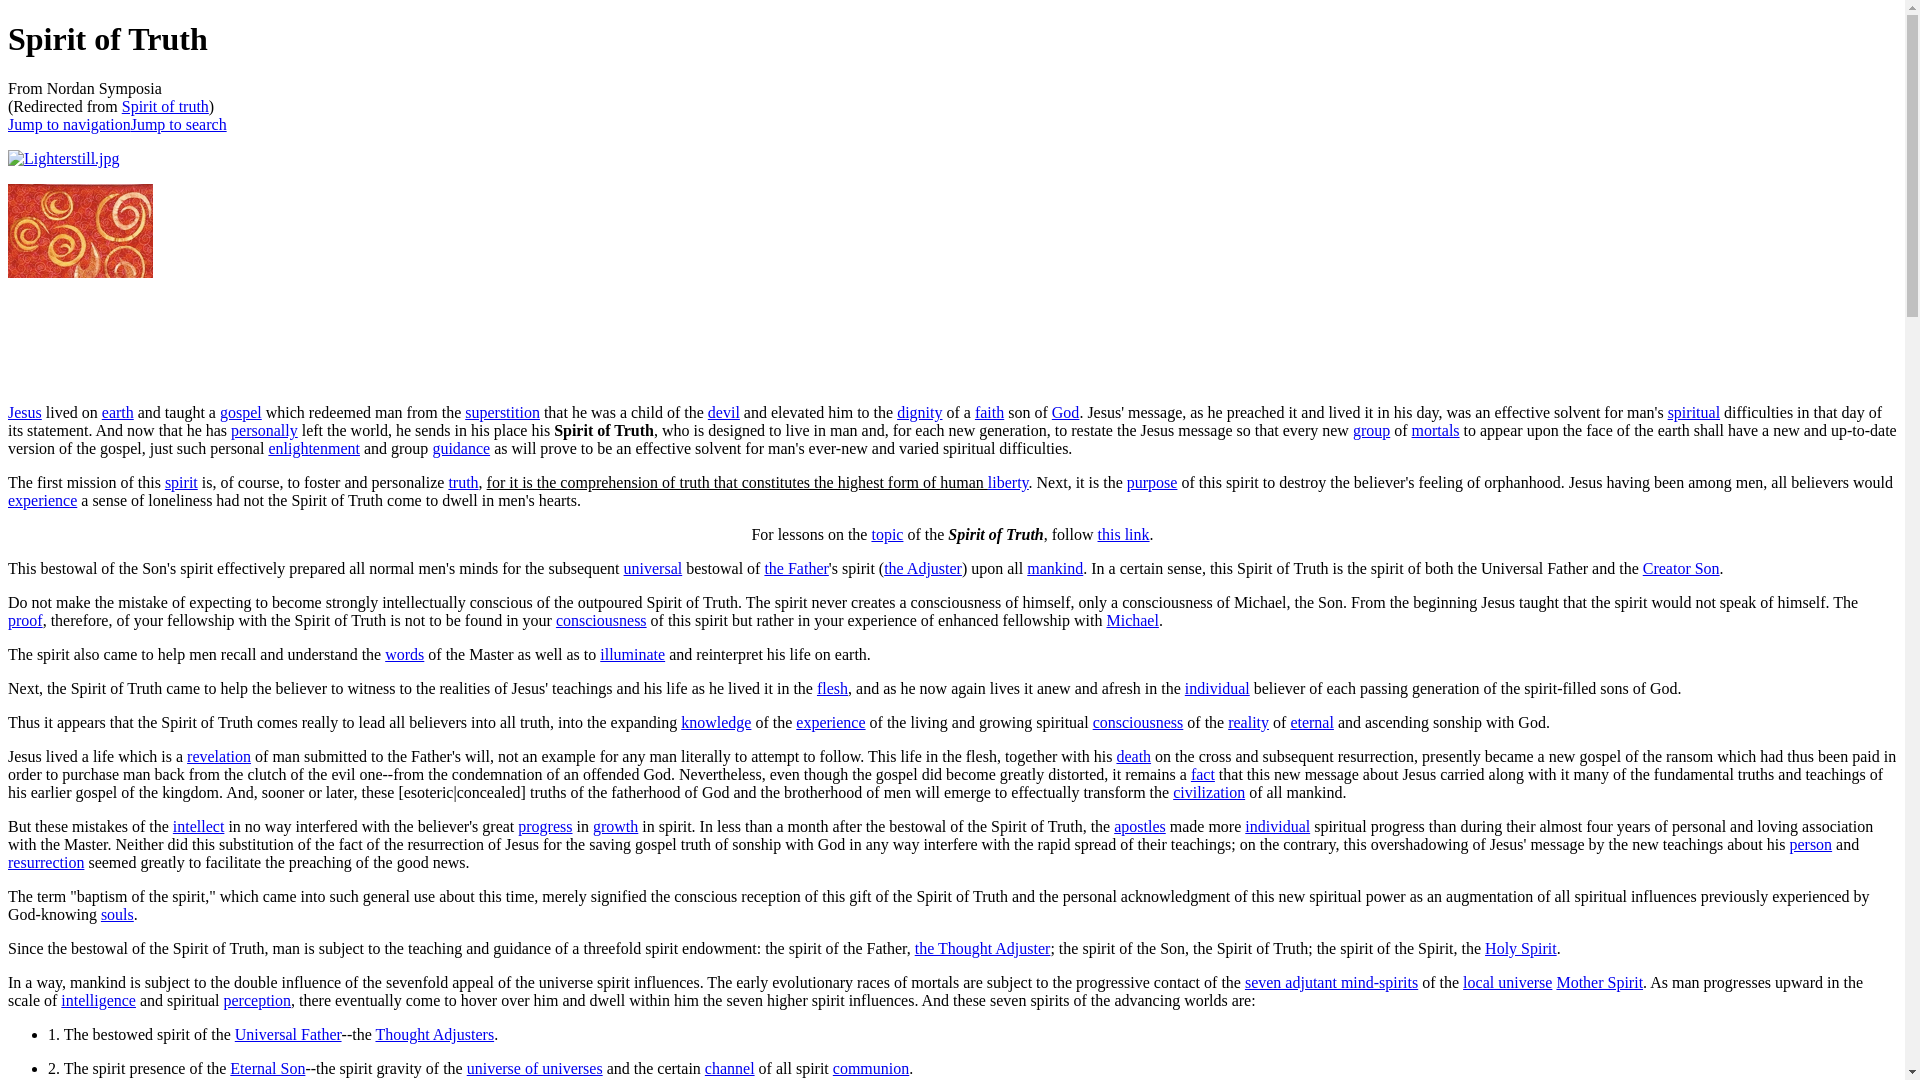  What do you see at coordinates (460, 448) in the screenshot?
I see `Guidance` at bounding box center [460, 448].